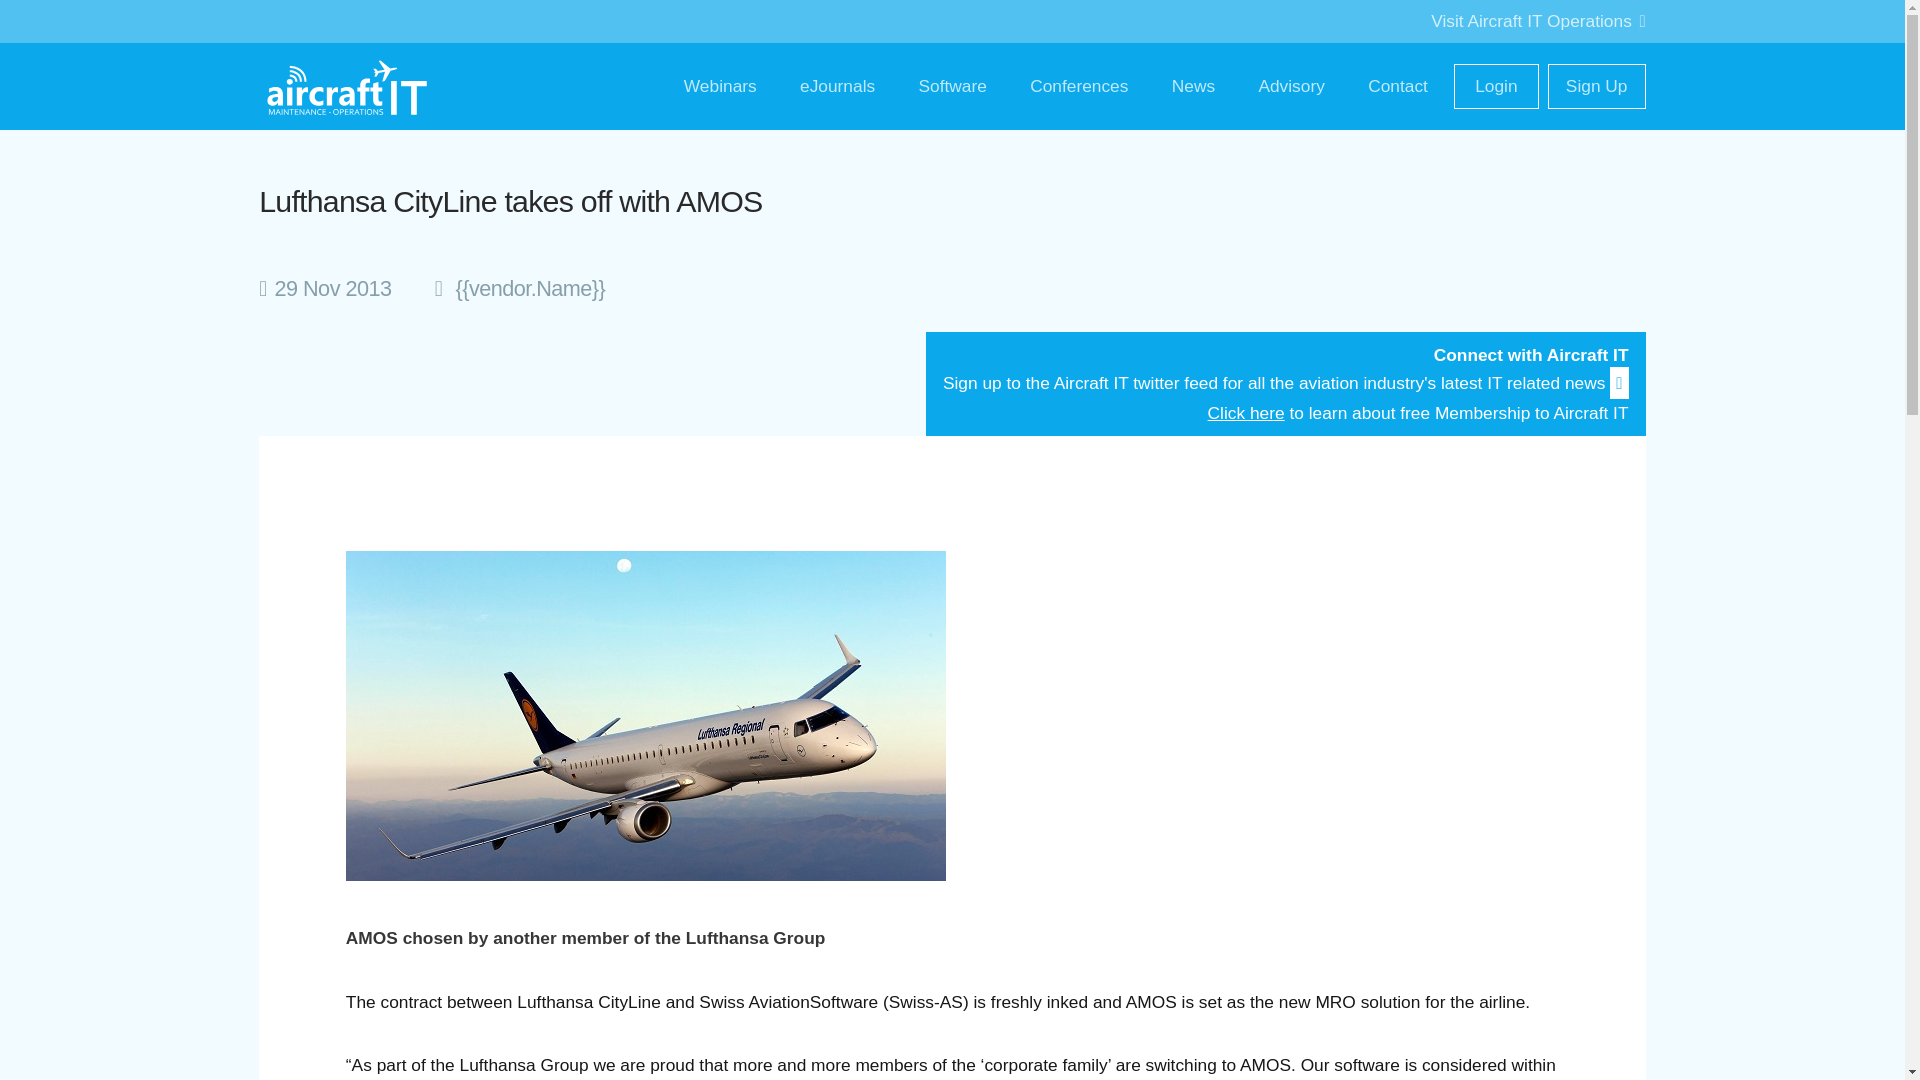  What do you see at coordinates (1192, 86) in the screenshot?
I see `News` at bounding box center [1192, 86].